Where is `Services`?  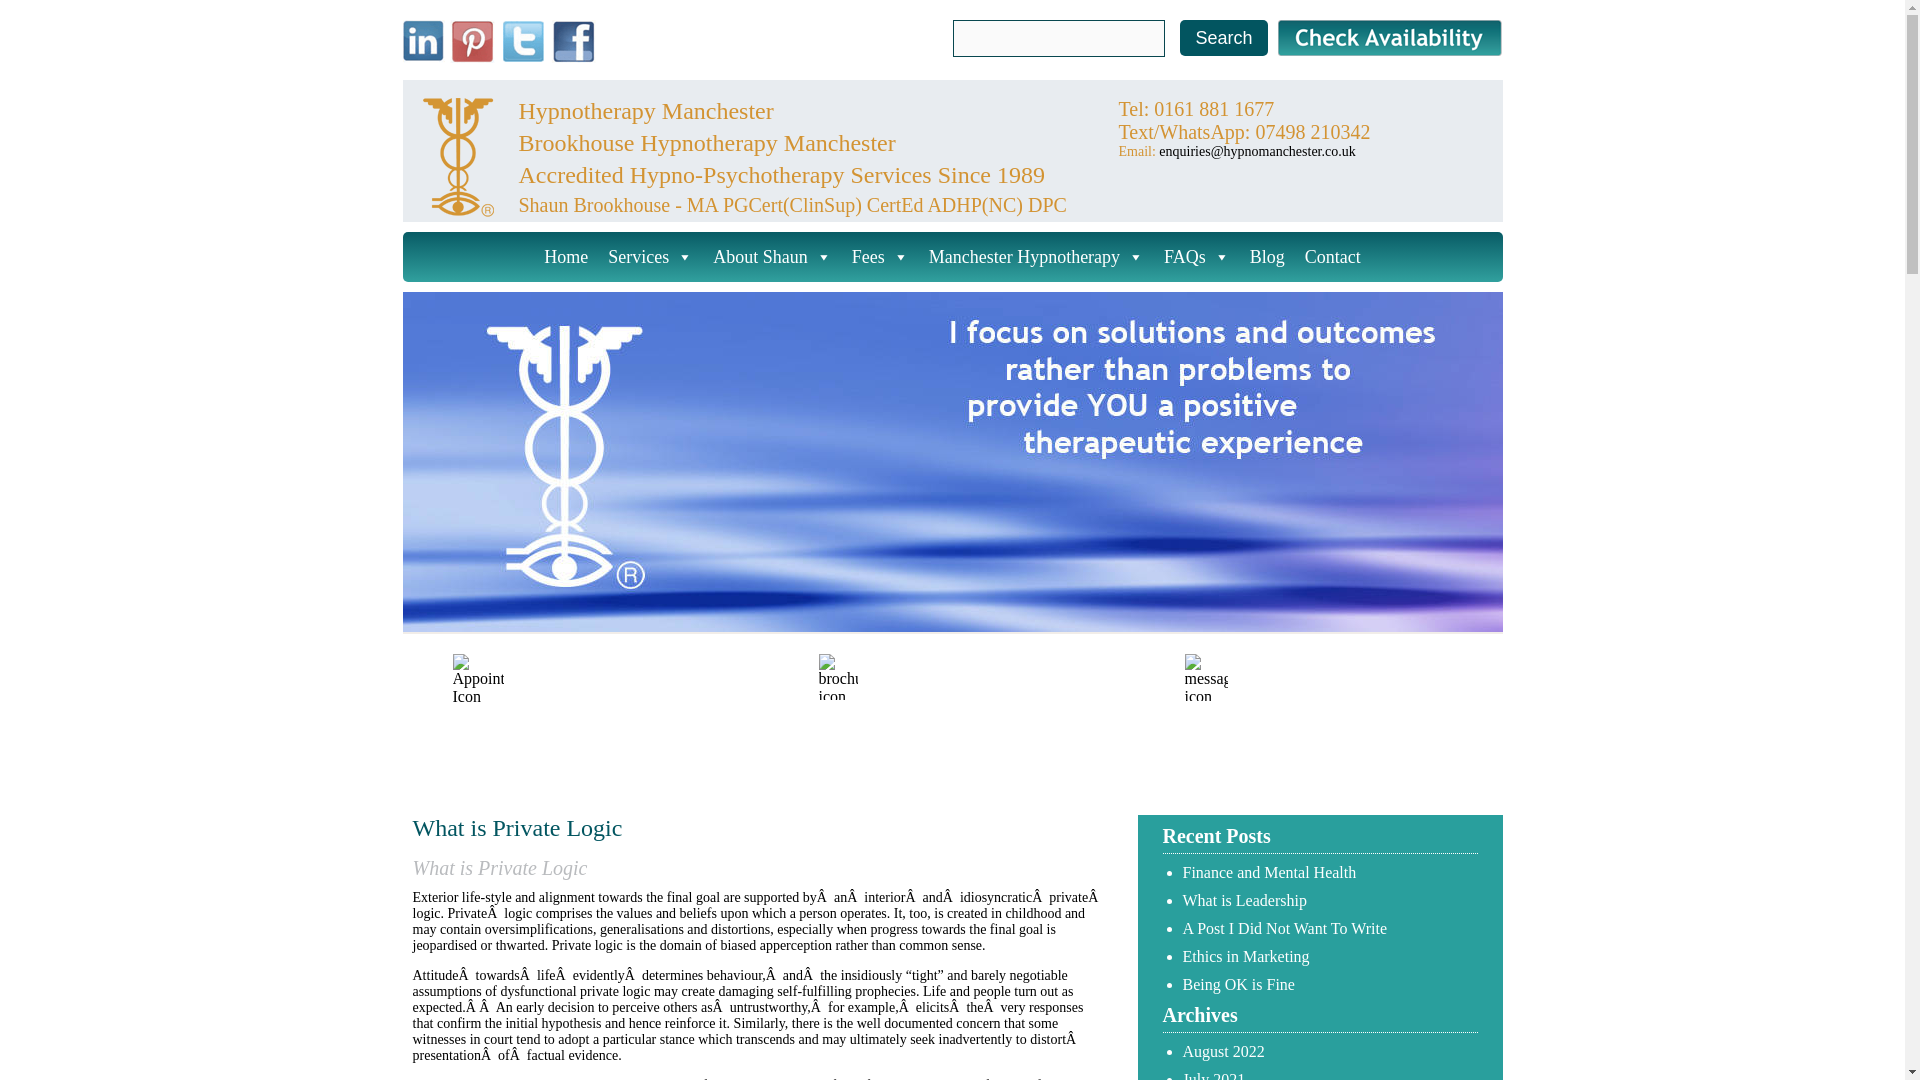
Services is located at coordinates (650, 256).